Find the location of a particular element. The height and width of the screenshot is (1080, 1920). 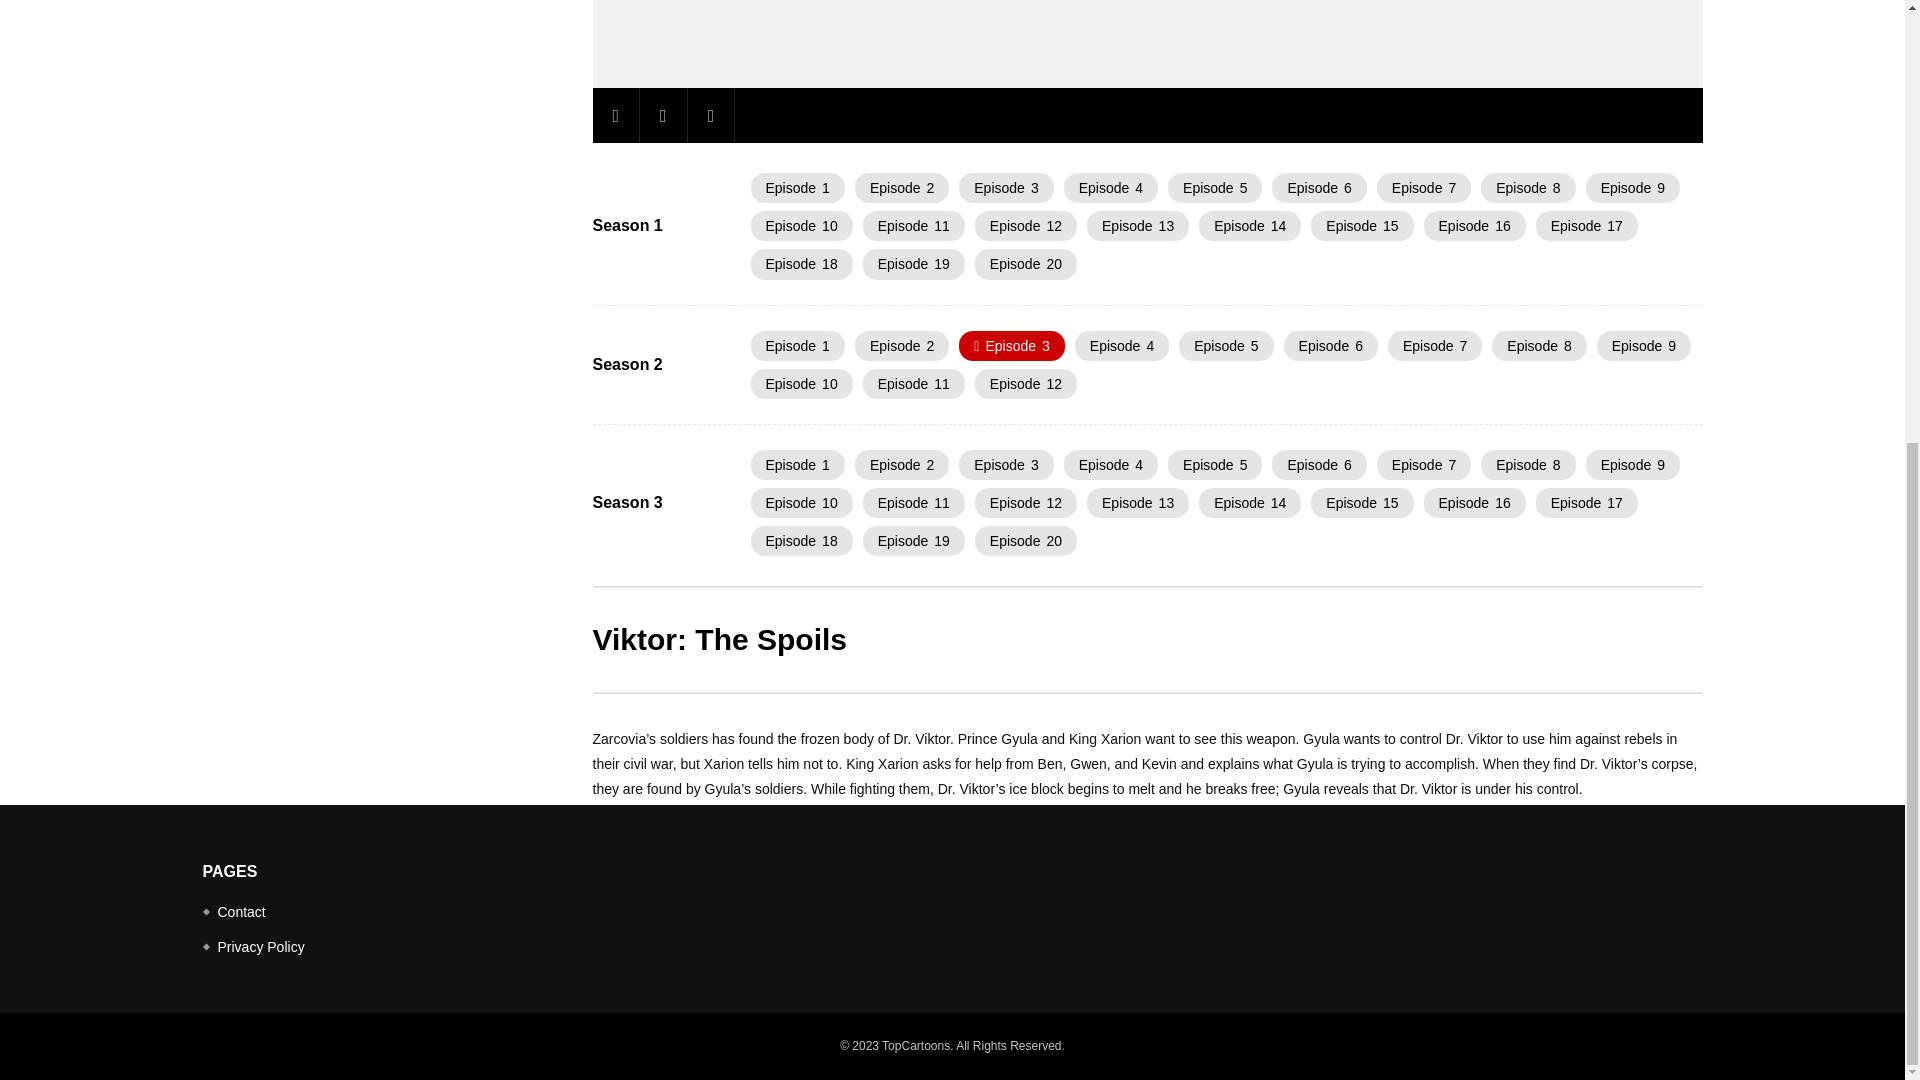

Escape From Aggregor is located at coordinates (1214, 188).